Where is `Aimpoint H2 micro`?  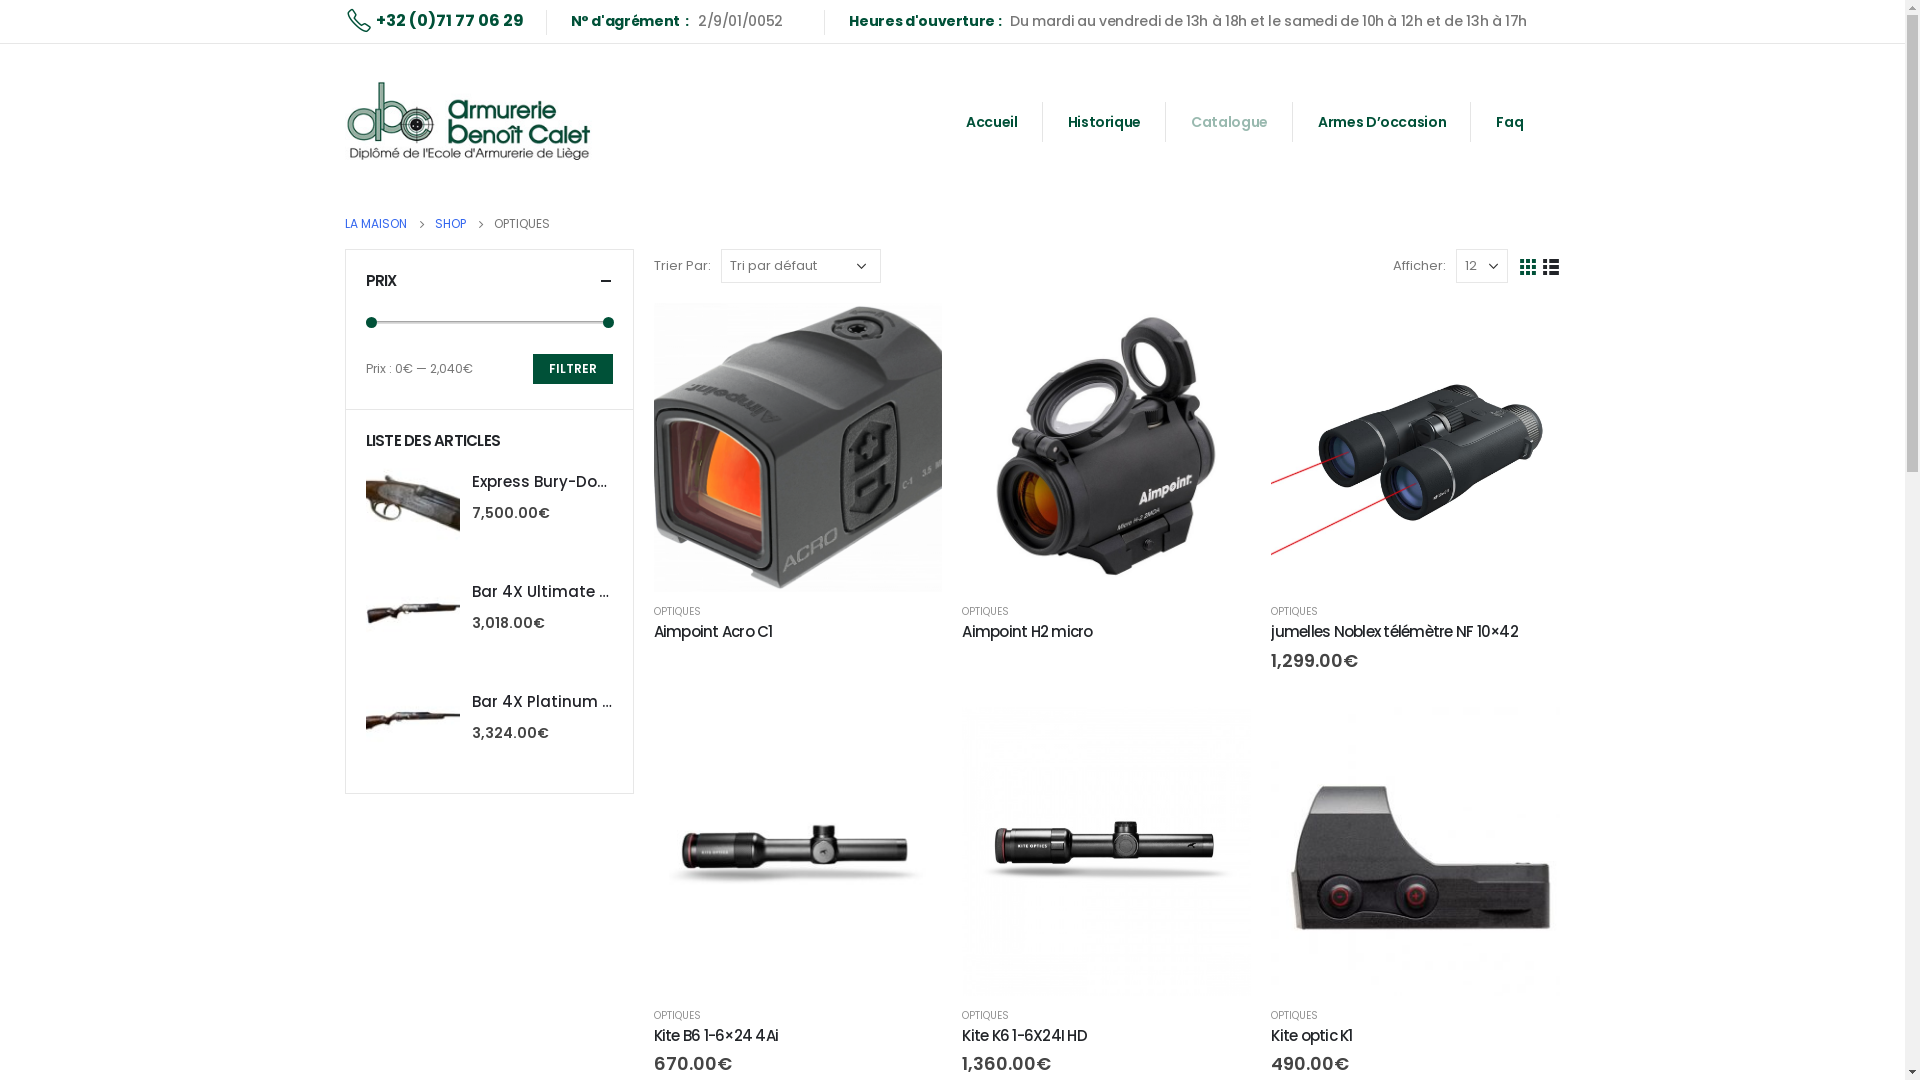
Aimpoint H2 micro is located at coordinates (1106, 632).